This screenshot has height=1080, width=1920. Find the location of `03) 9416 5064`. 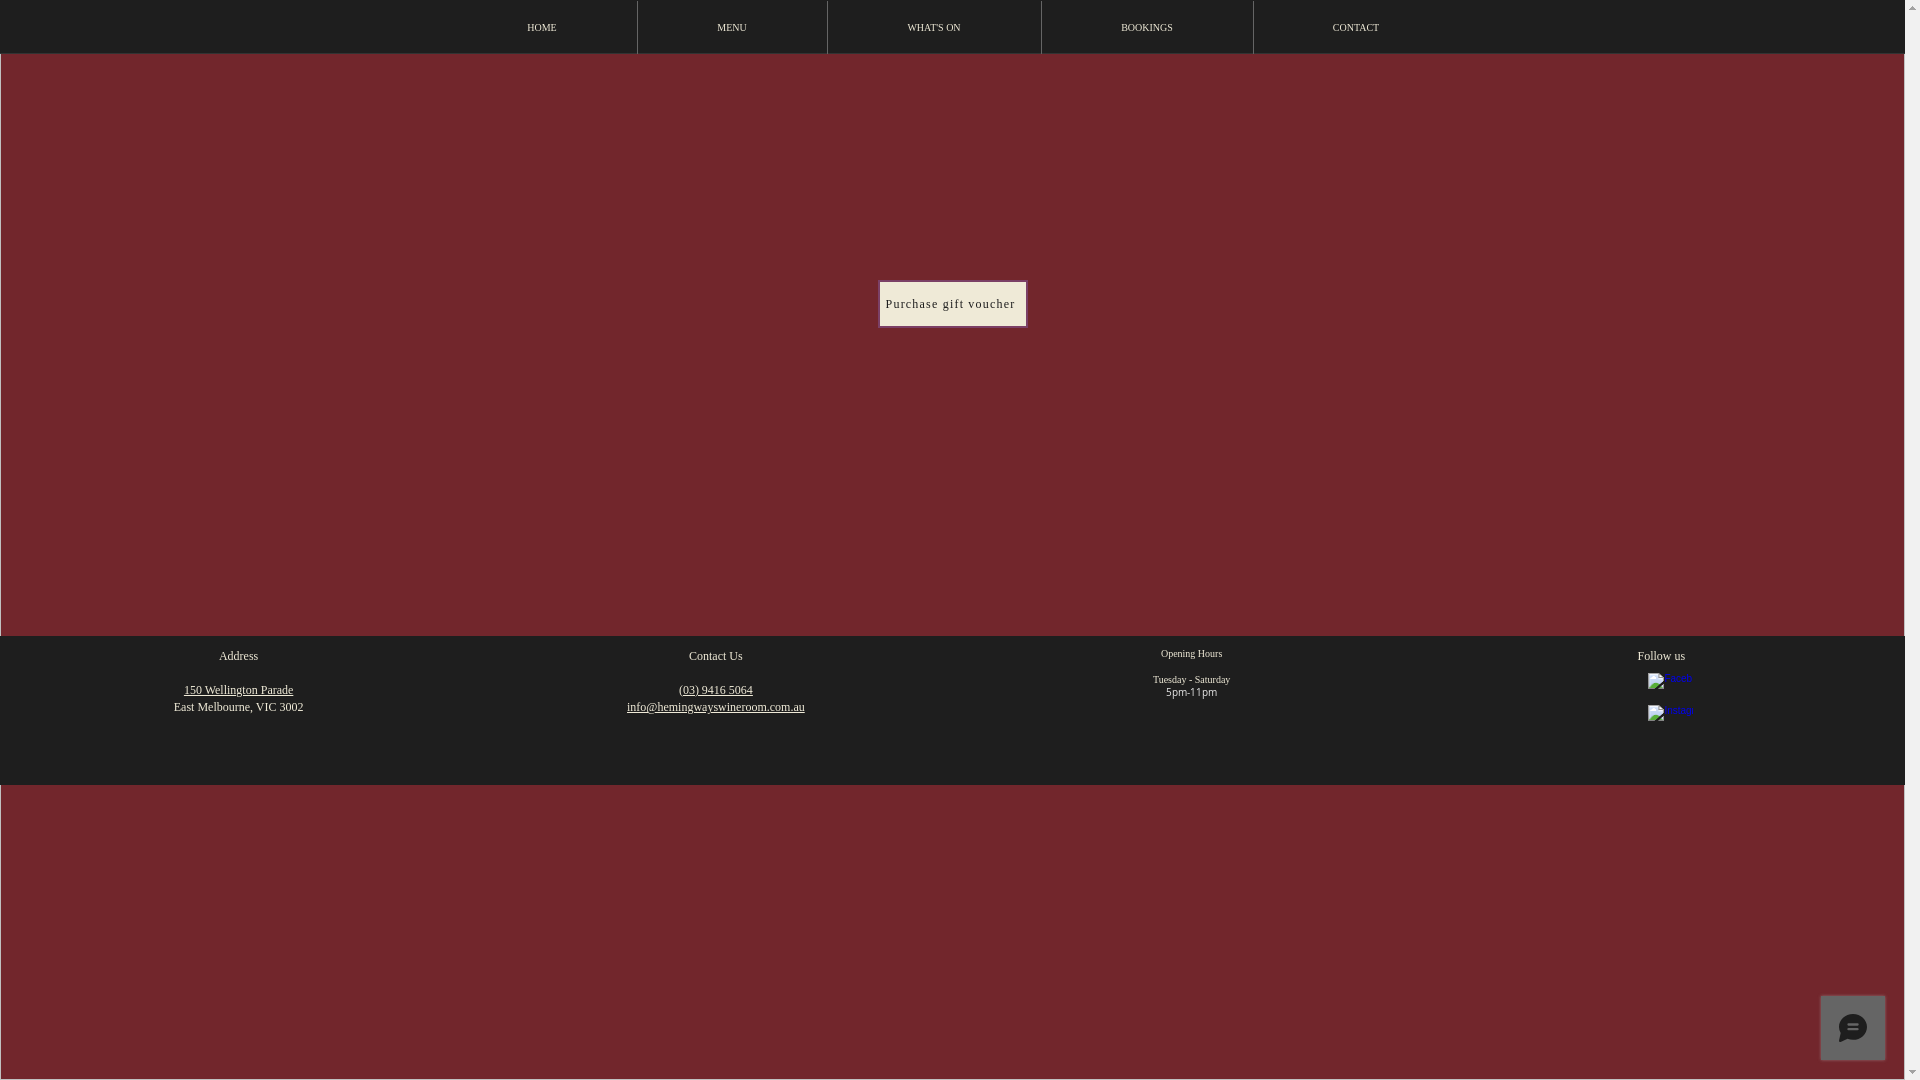

03) 9416 5064 is located at coordinates (718, 690).